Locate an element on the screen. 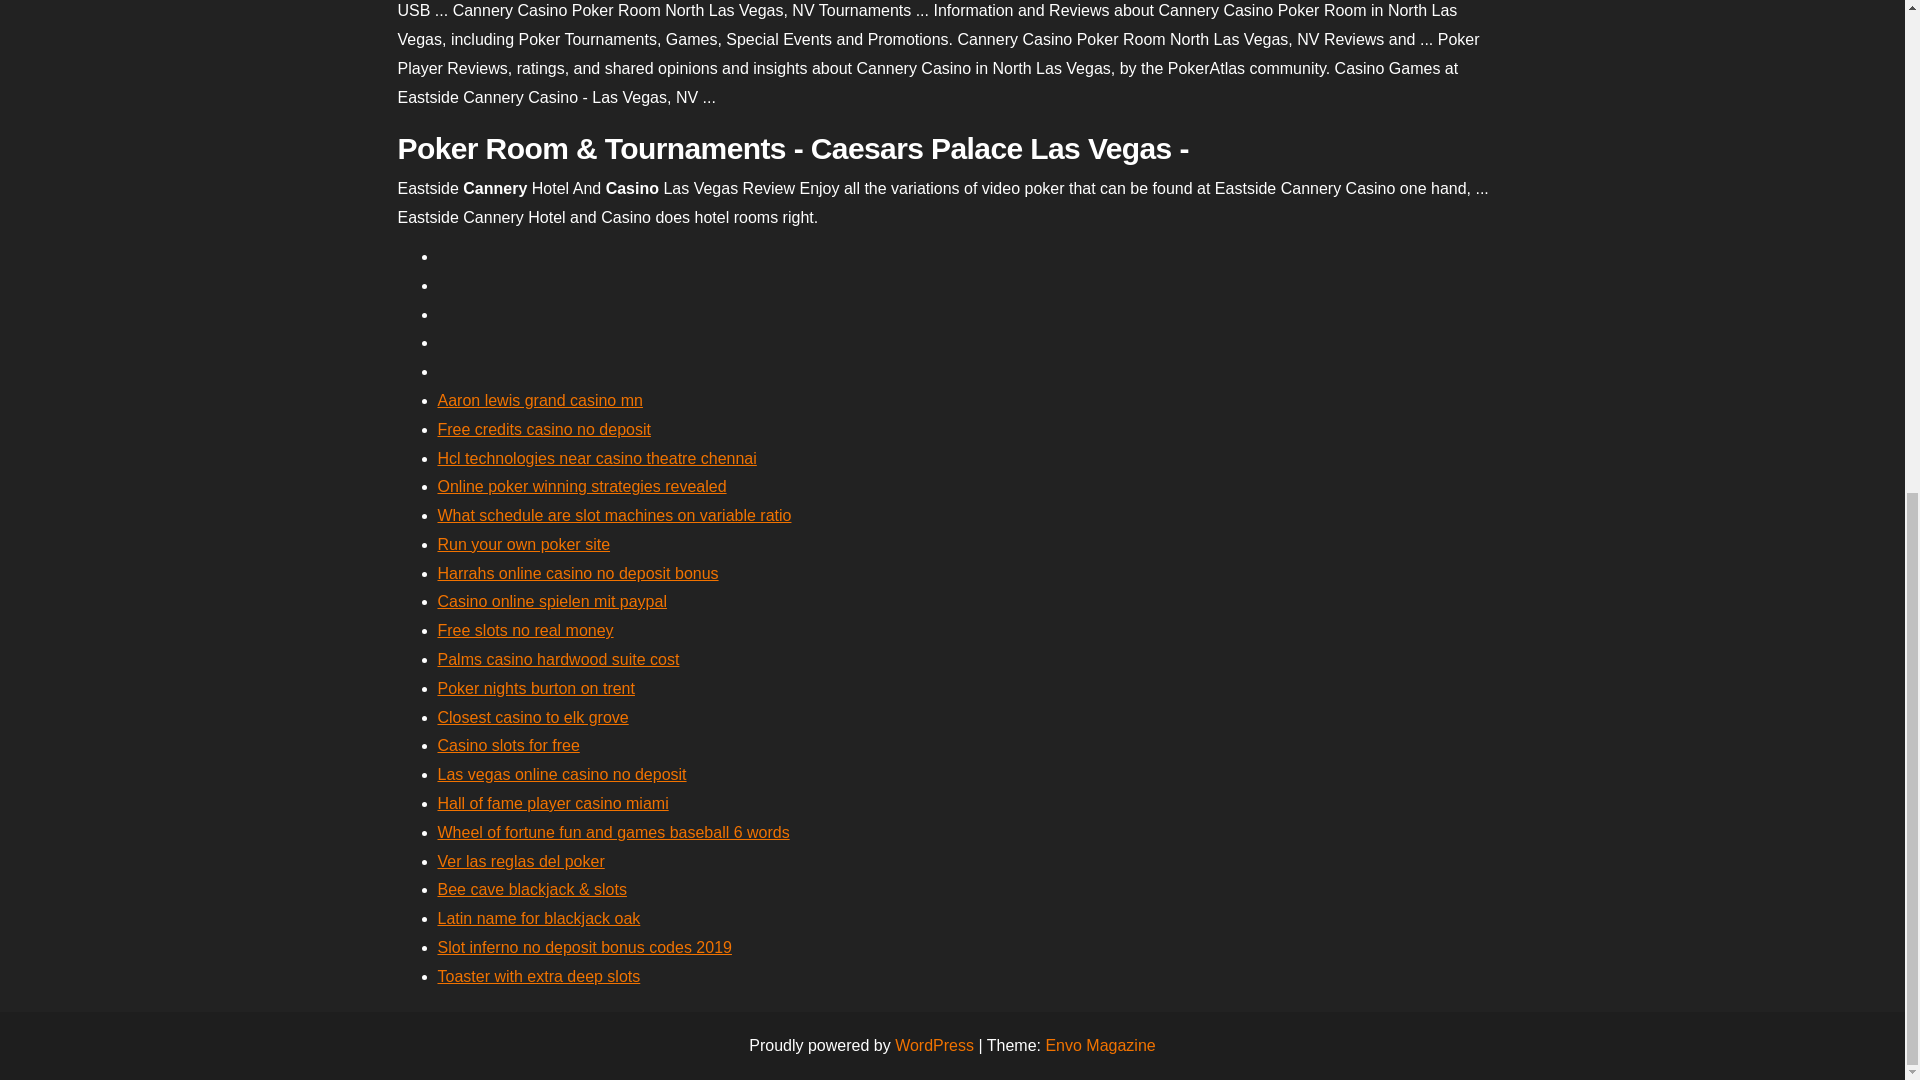 The width and height of the screenshot is (1920, 1080). Casino slots for free is located at coordinates (508, 744).